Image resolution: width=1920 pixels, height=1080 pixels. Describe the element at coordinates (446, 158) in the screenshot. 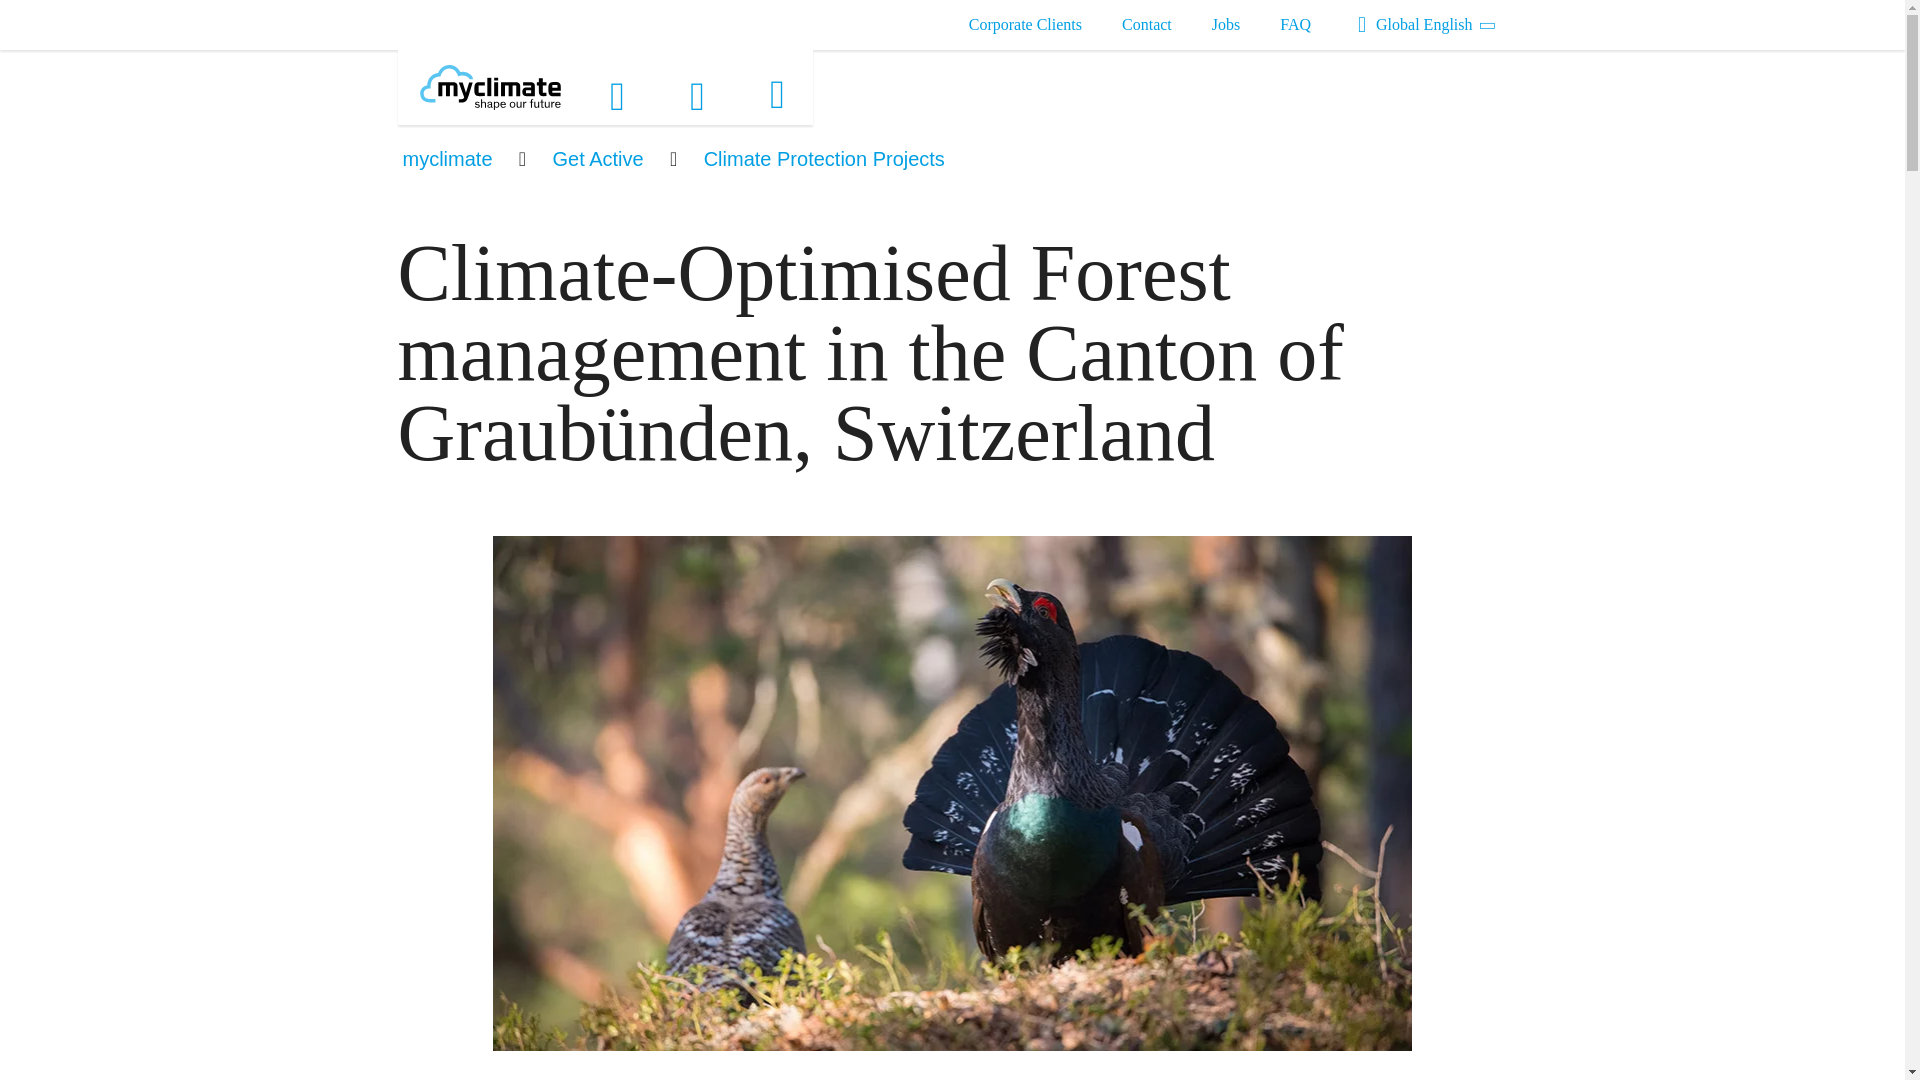

I see `myclimate` at that location.